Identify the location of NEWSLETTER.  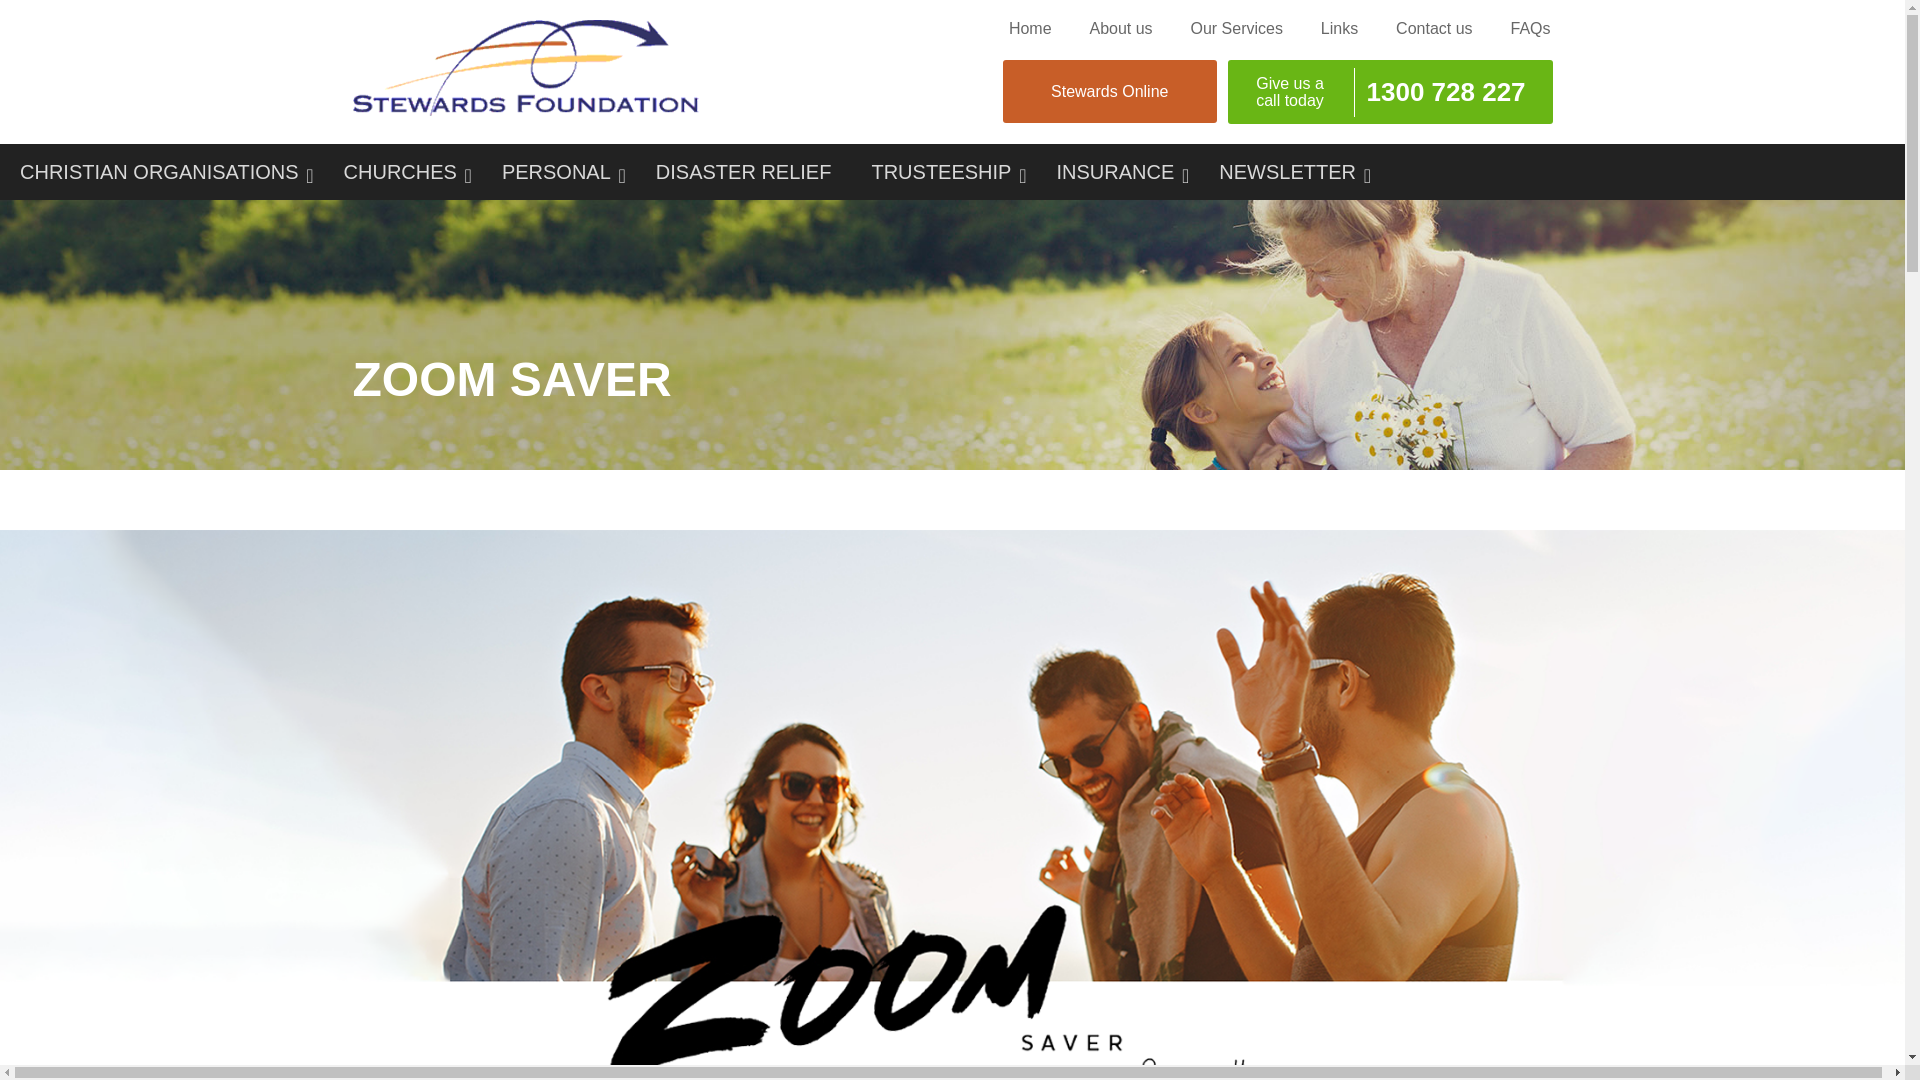
(1289, 171).